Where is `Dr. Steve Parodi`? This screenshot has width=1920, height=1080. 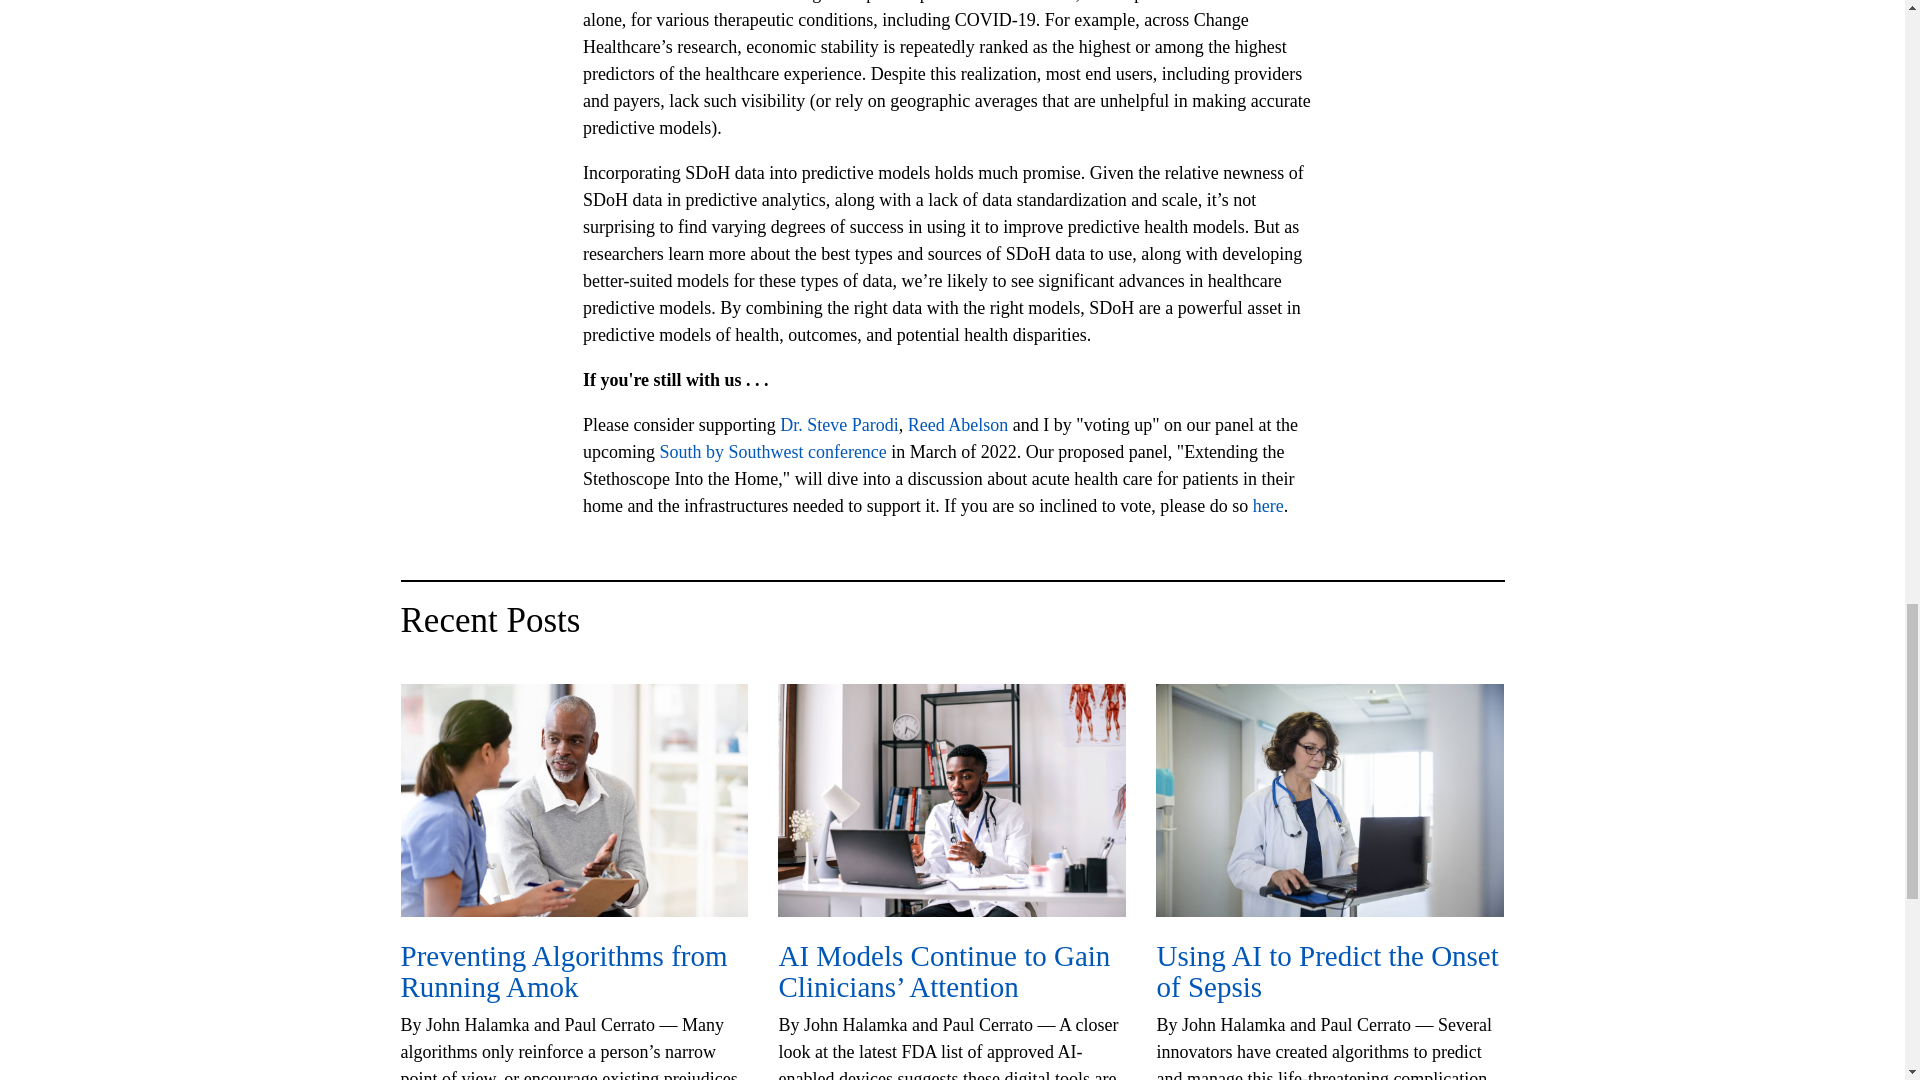
Dr. Steve Parodi is located at coordinates (838, 424).